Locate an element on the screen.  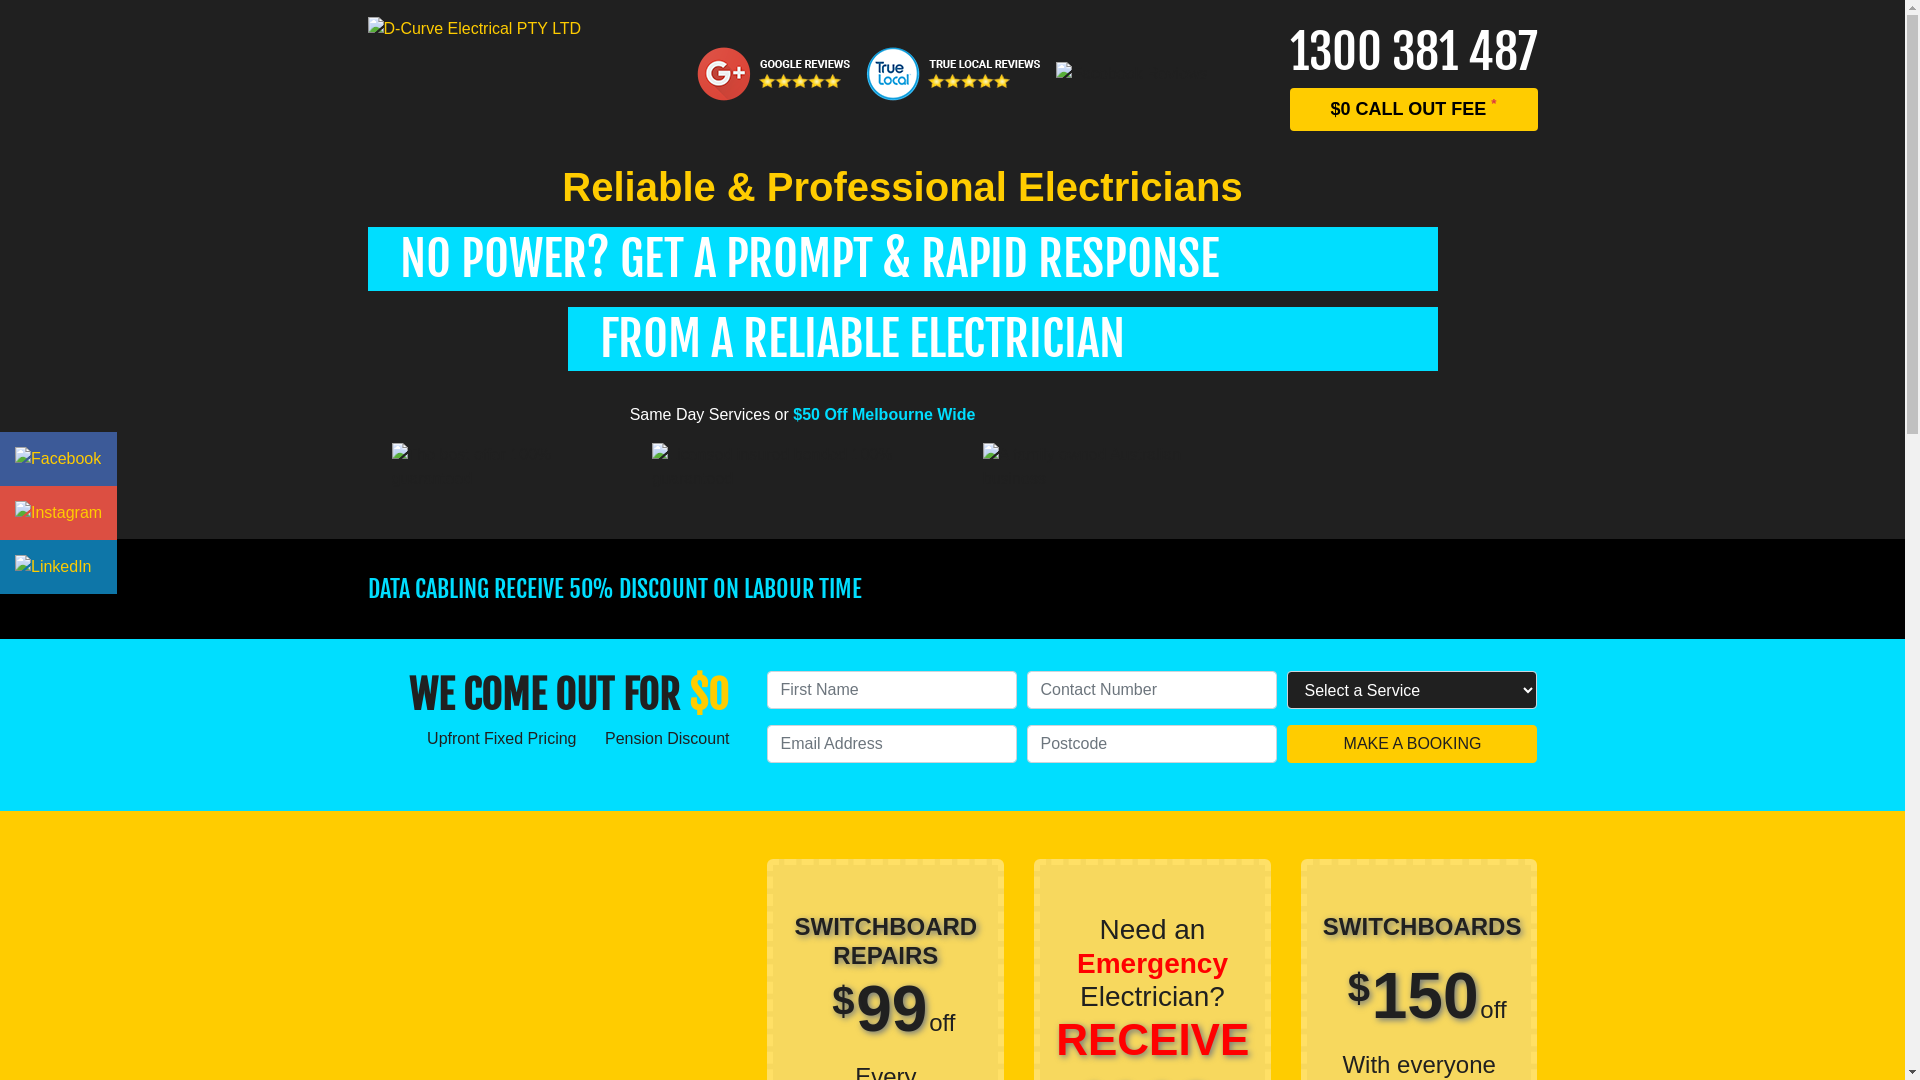
MAKE A BOOKING is located at coordinates (1412, 744).